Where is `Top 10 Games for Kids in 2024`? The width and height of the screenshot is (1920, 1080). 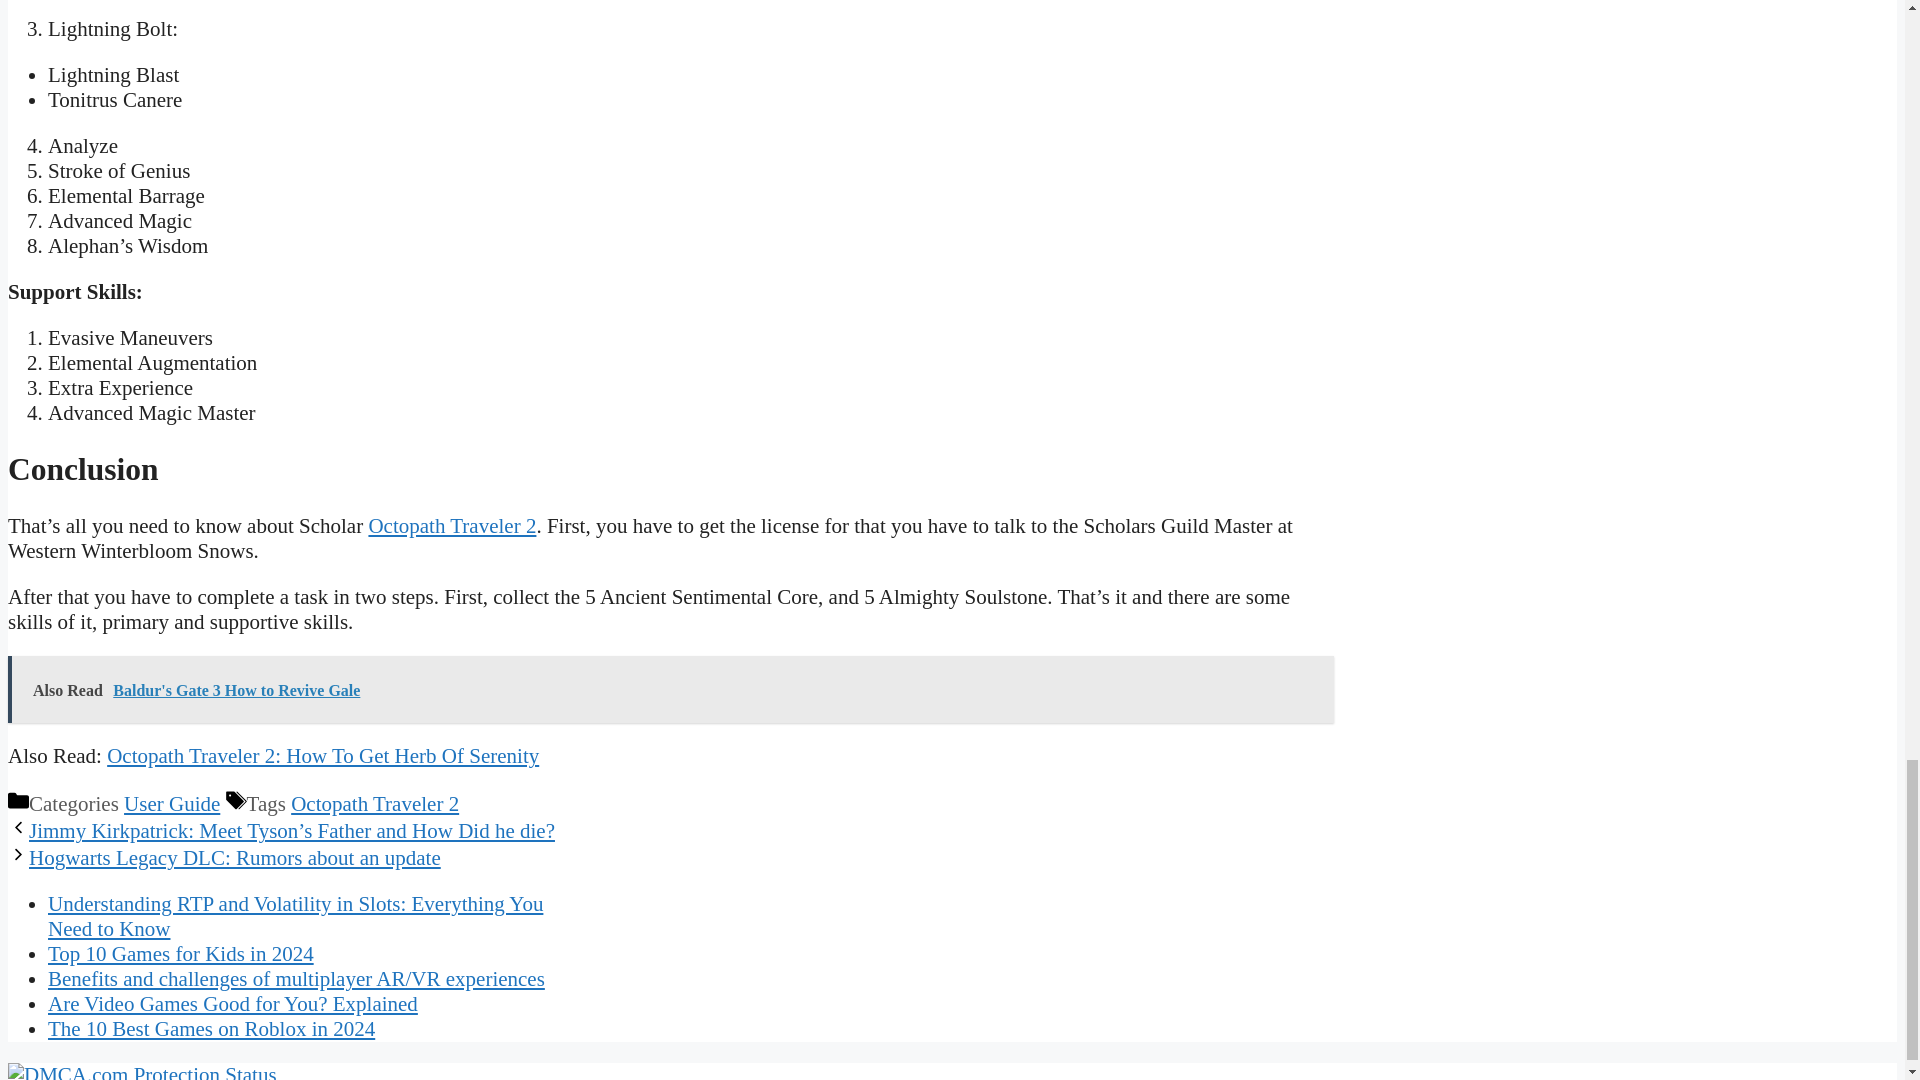
Top 10 Games for Kids in 2024 is located at coordinates (181, 953).